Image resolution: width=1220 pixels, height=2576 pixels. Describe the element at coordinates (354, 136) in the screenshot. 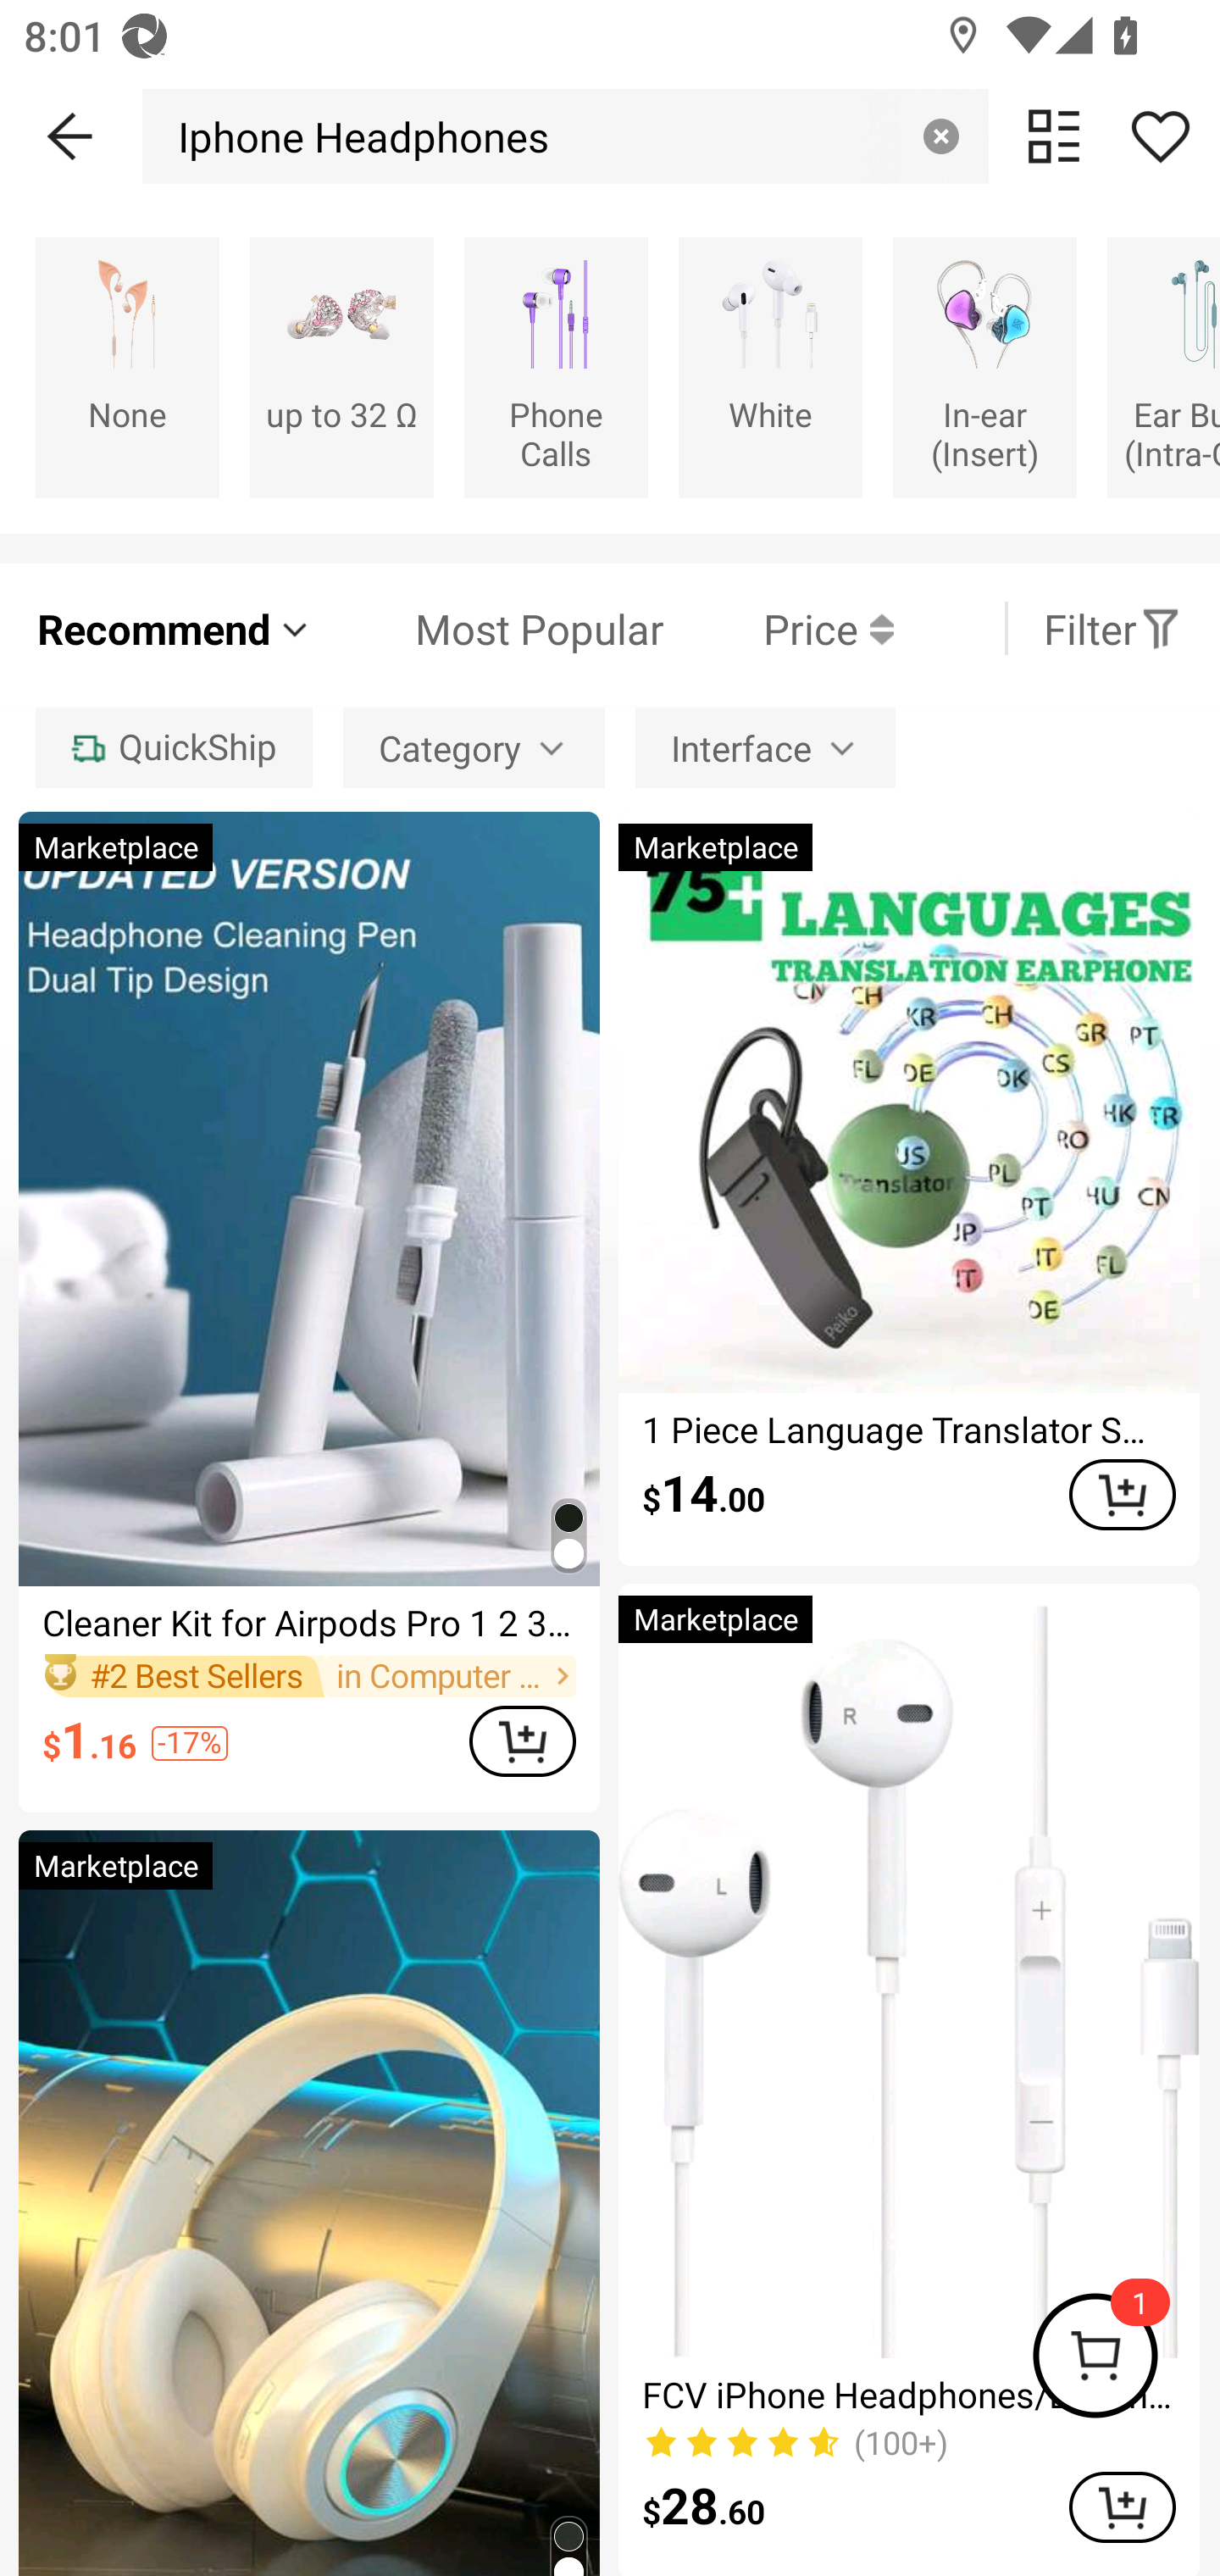

I see `Iphone Headphones` at that location.